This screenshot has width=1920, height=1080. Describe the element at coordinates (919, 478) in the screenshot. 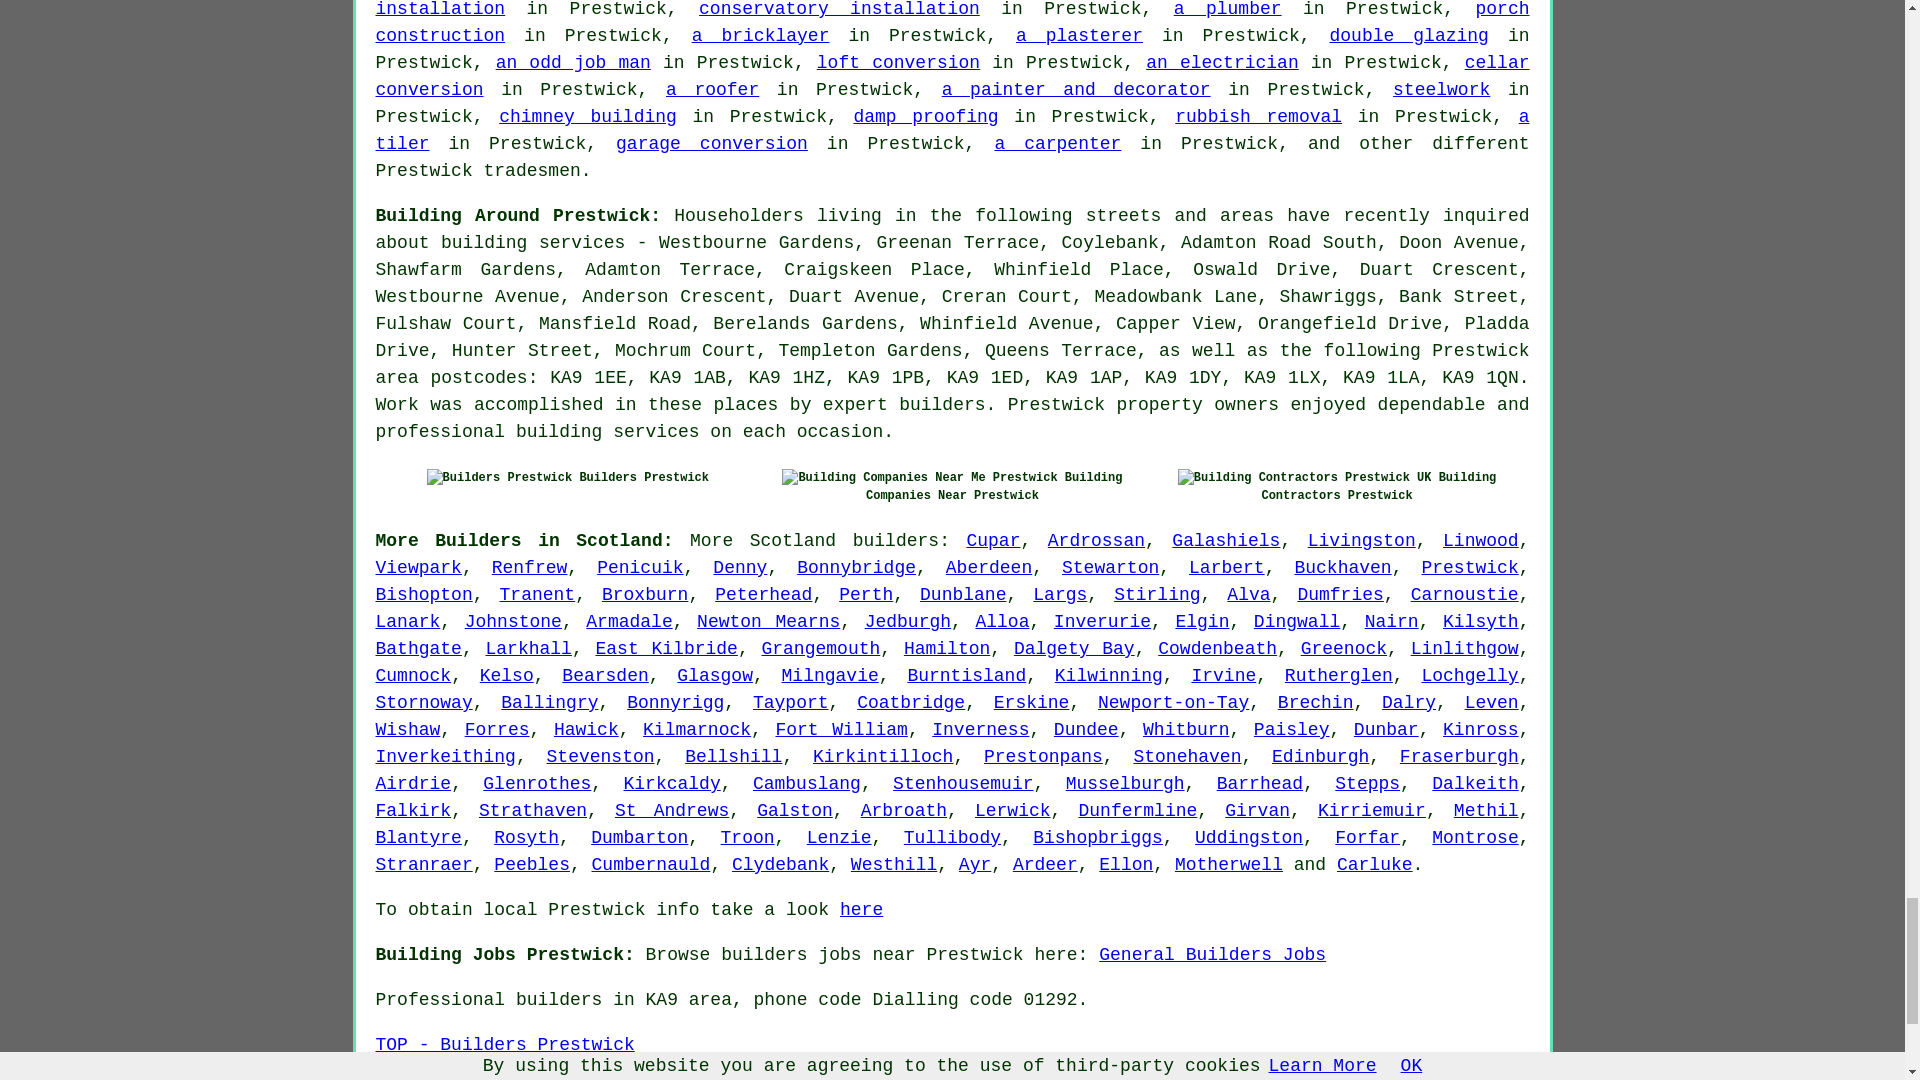

I see `Building Companies Near Me Prestwick` at that location.